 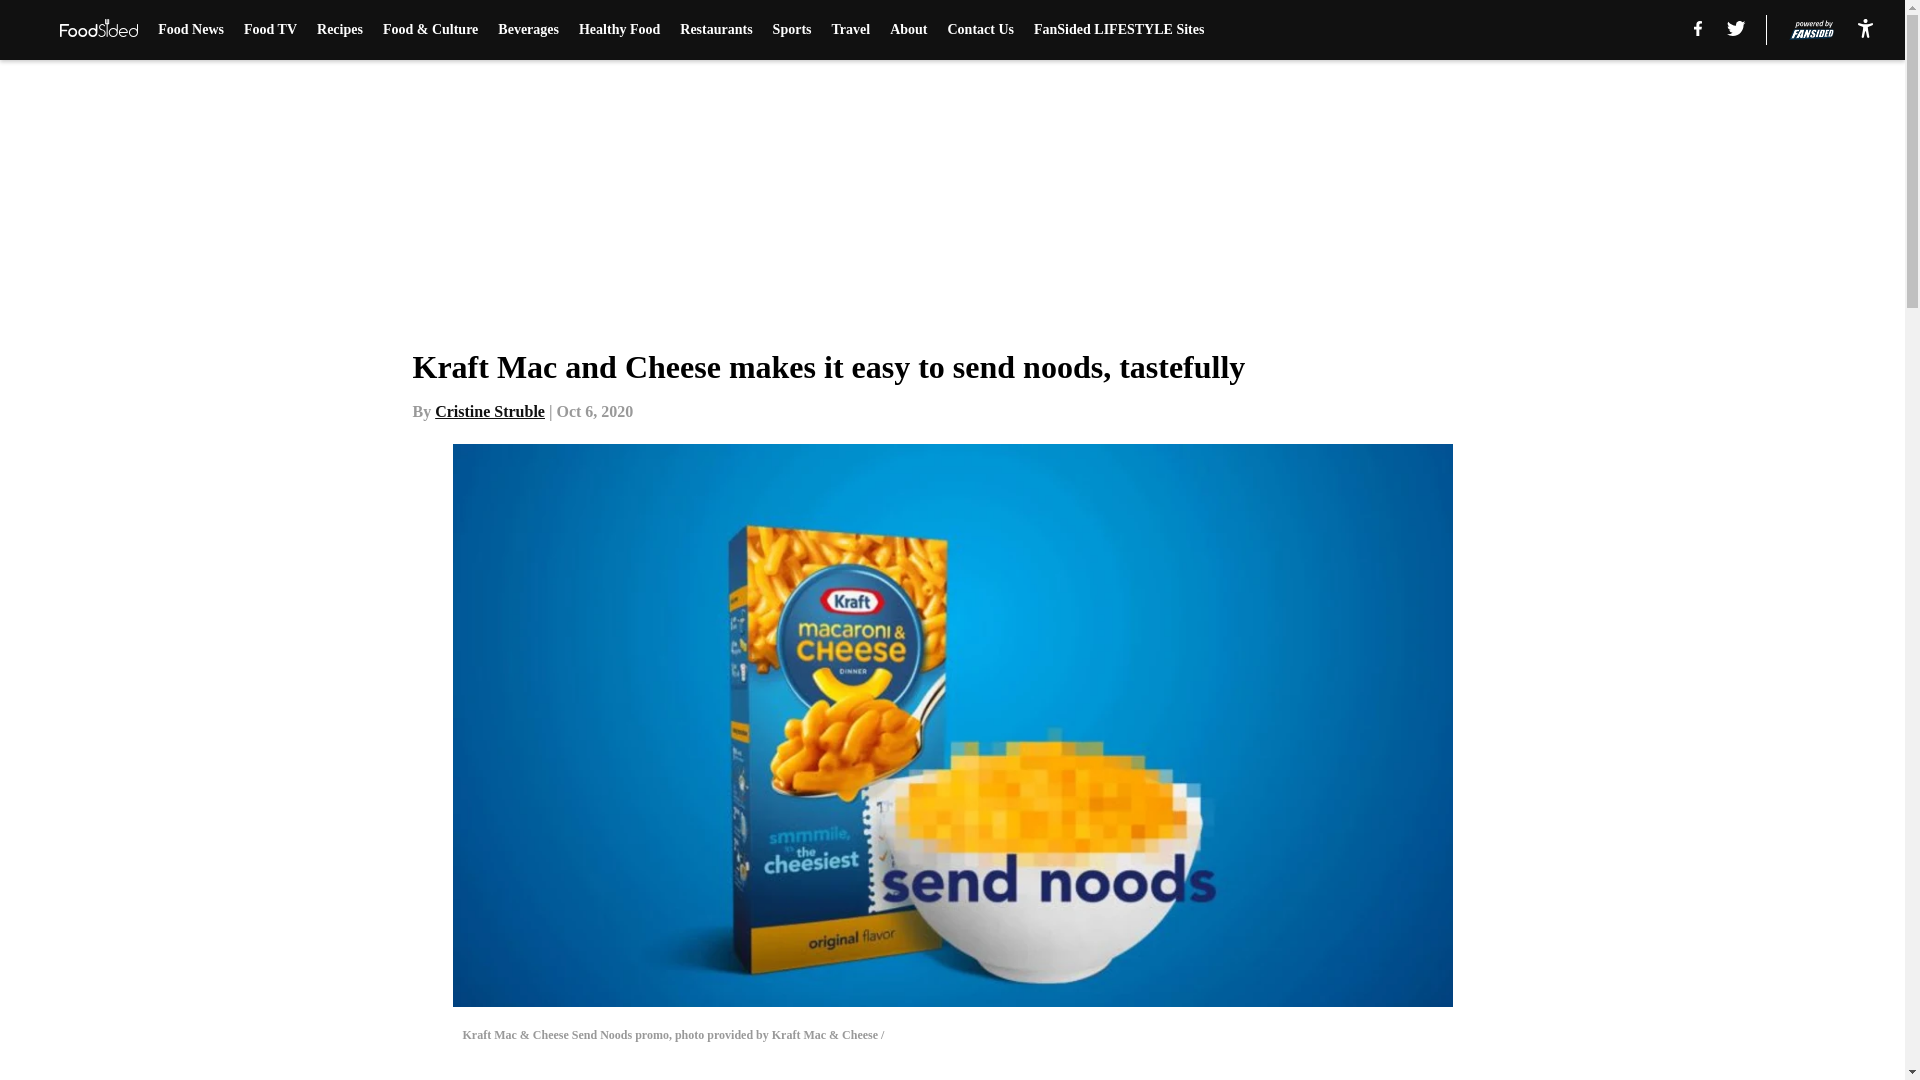 What do you see at coordinates (490, 411) in the screenshot?
I see `Cristine Struble` at bounding box center [490, 411].